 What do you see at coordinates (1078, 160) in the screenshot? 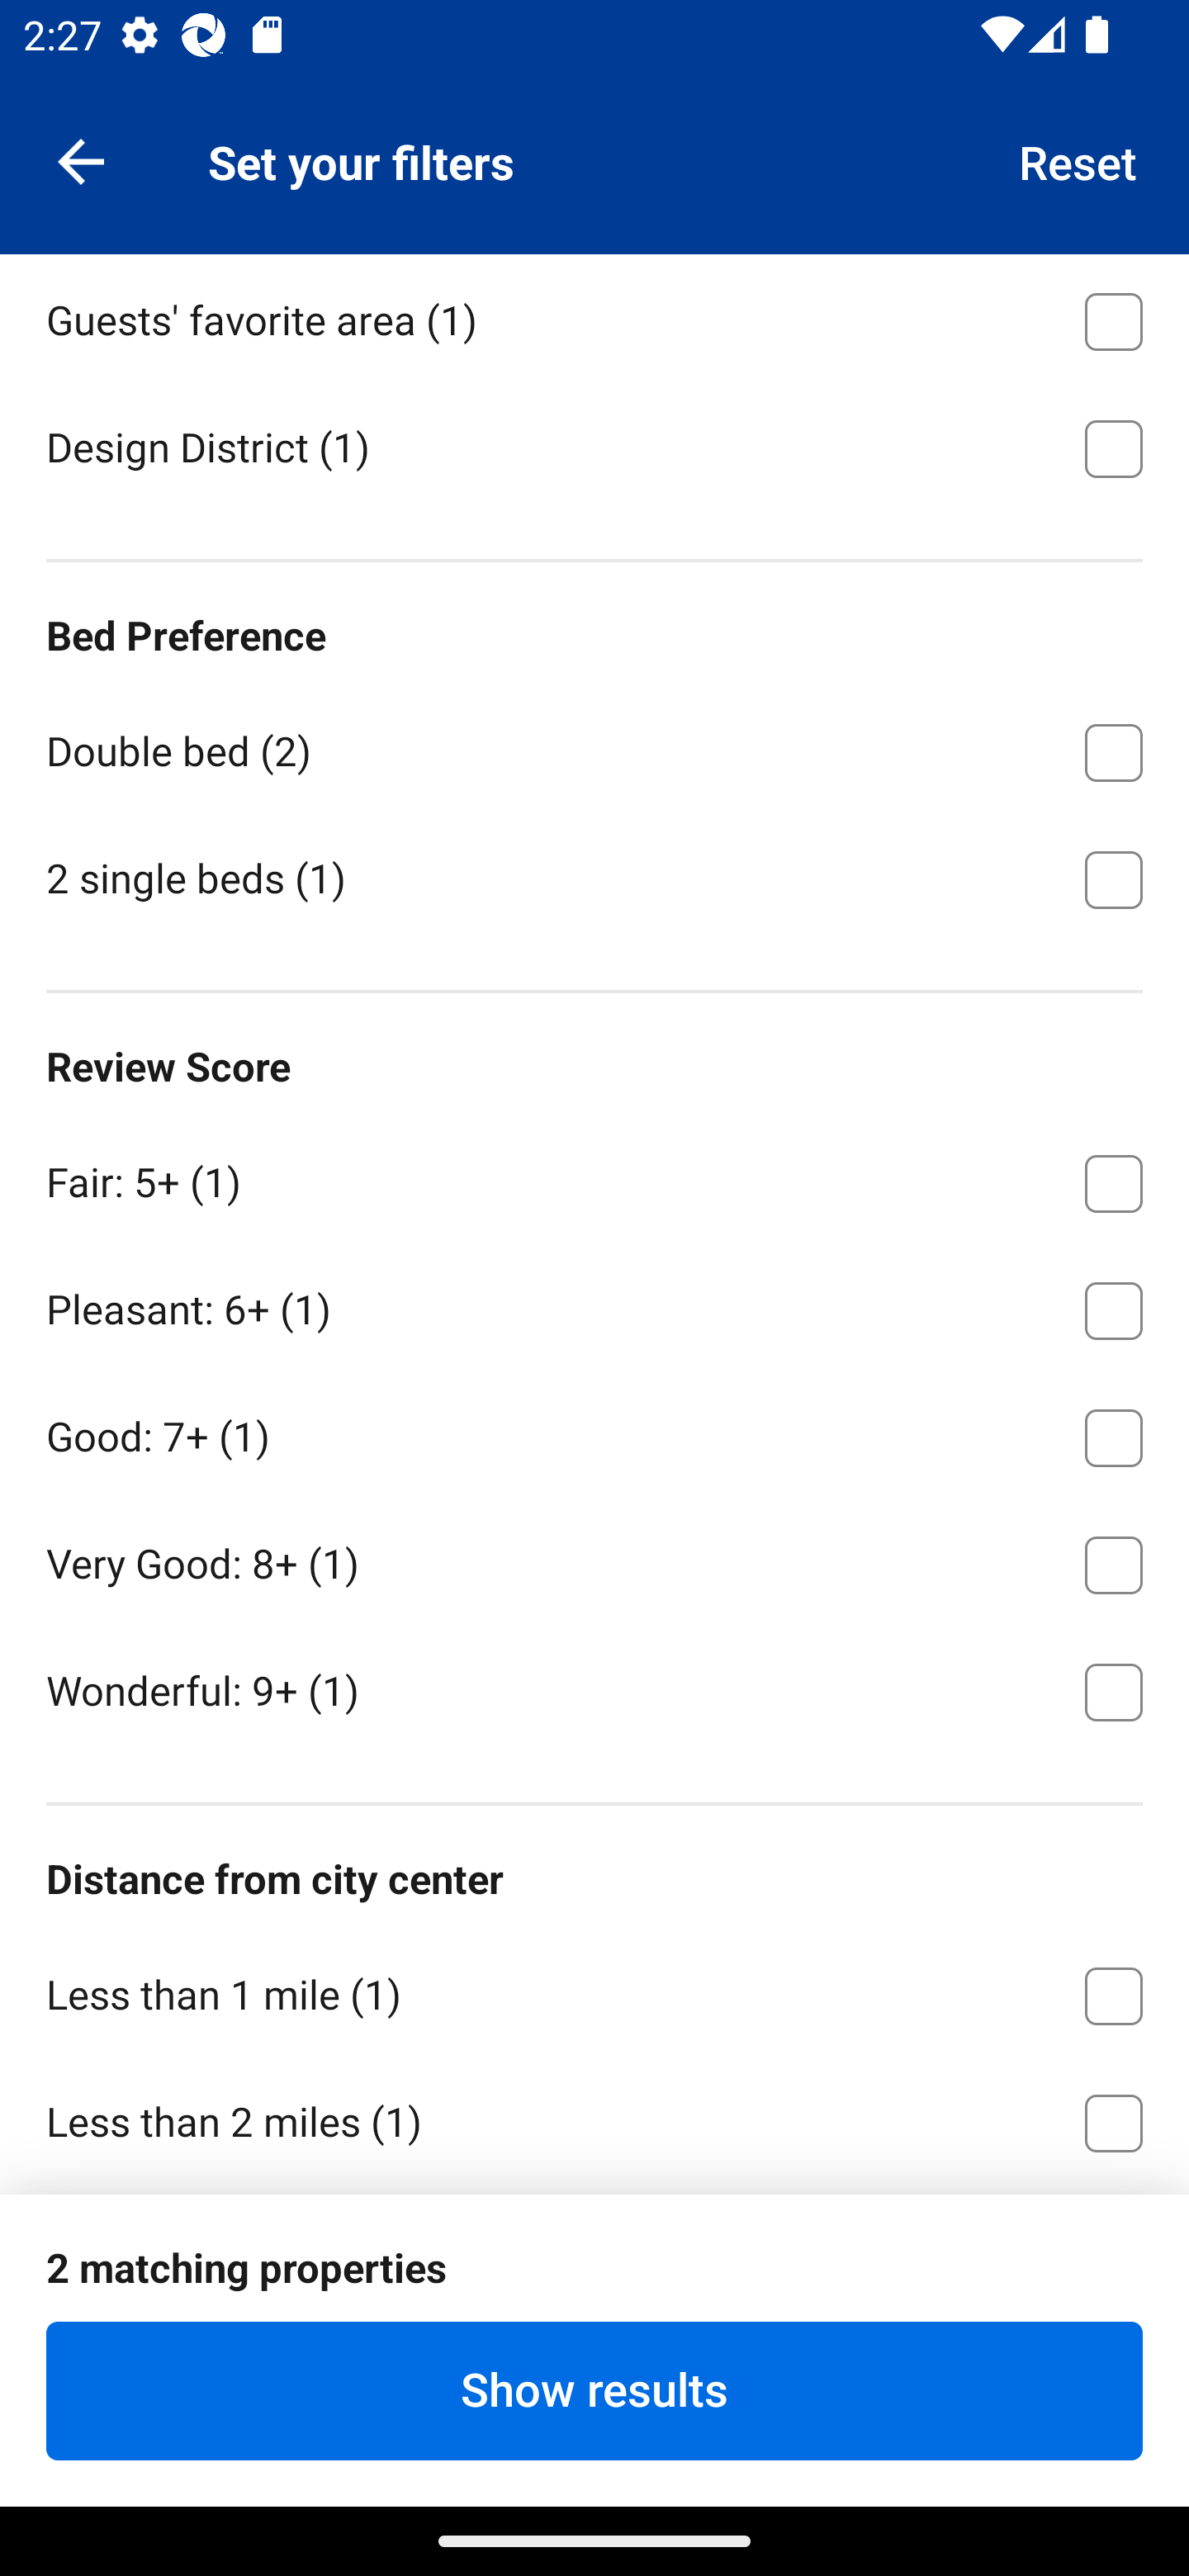
I see `Reset` at bounding box center [1078, 160].